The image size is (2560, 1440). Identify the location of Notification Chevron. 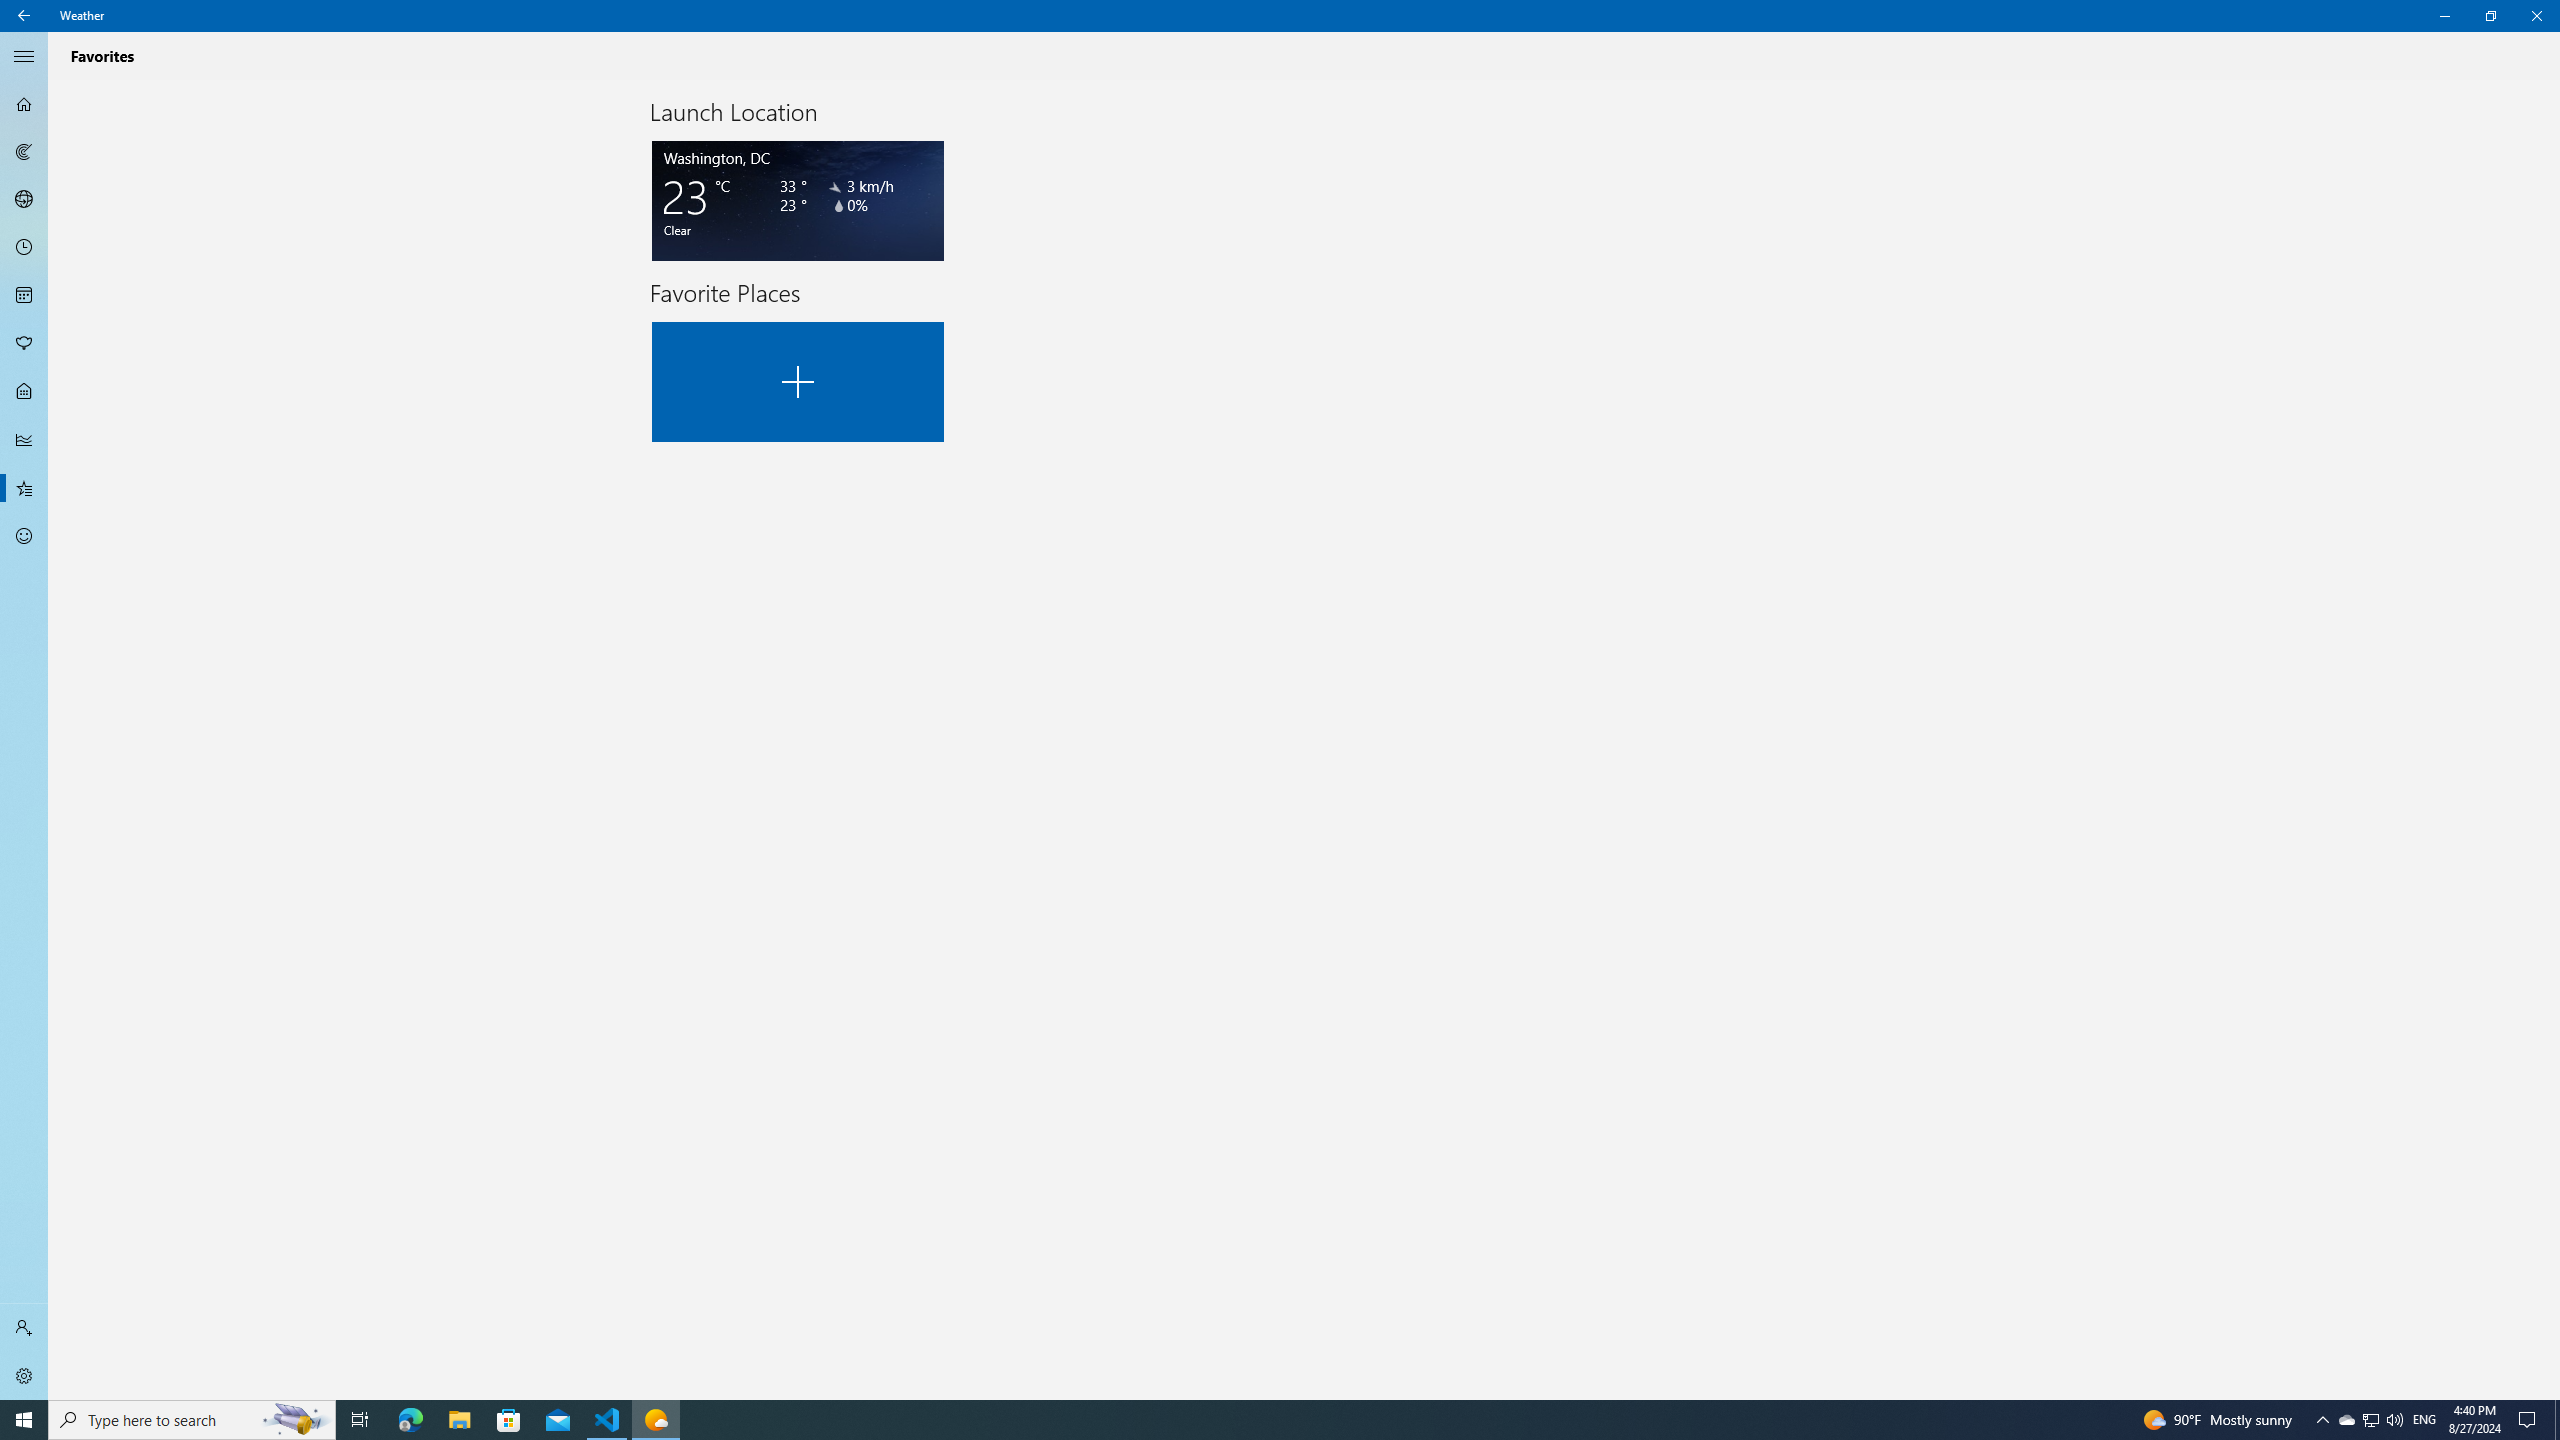
(2322, 1420).